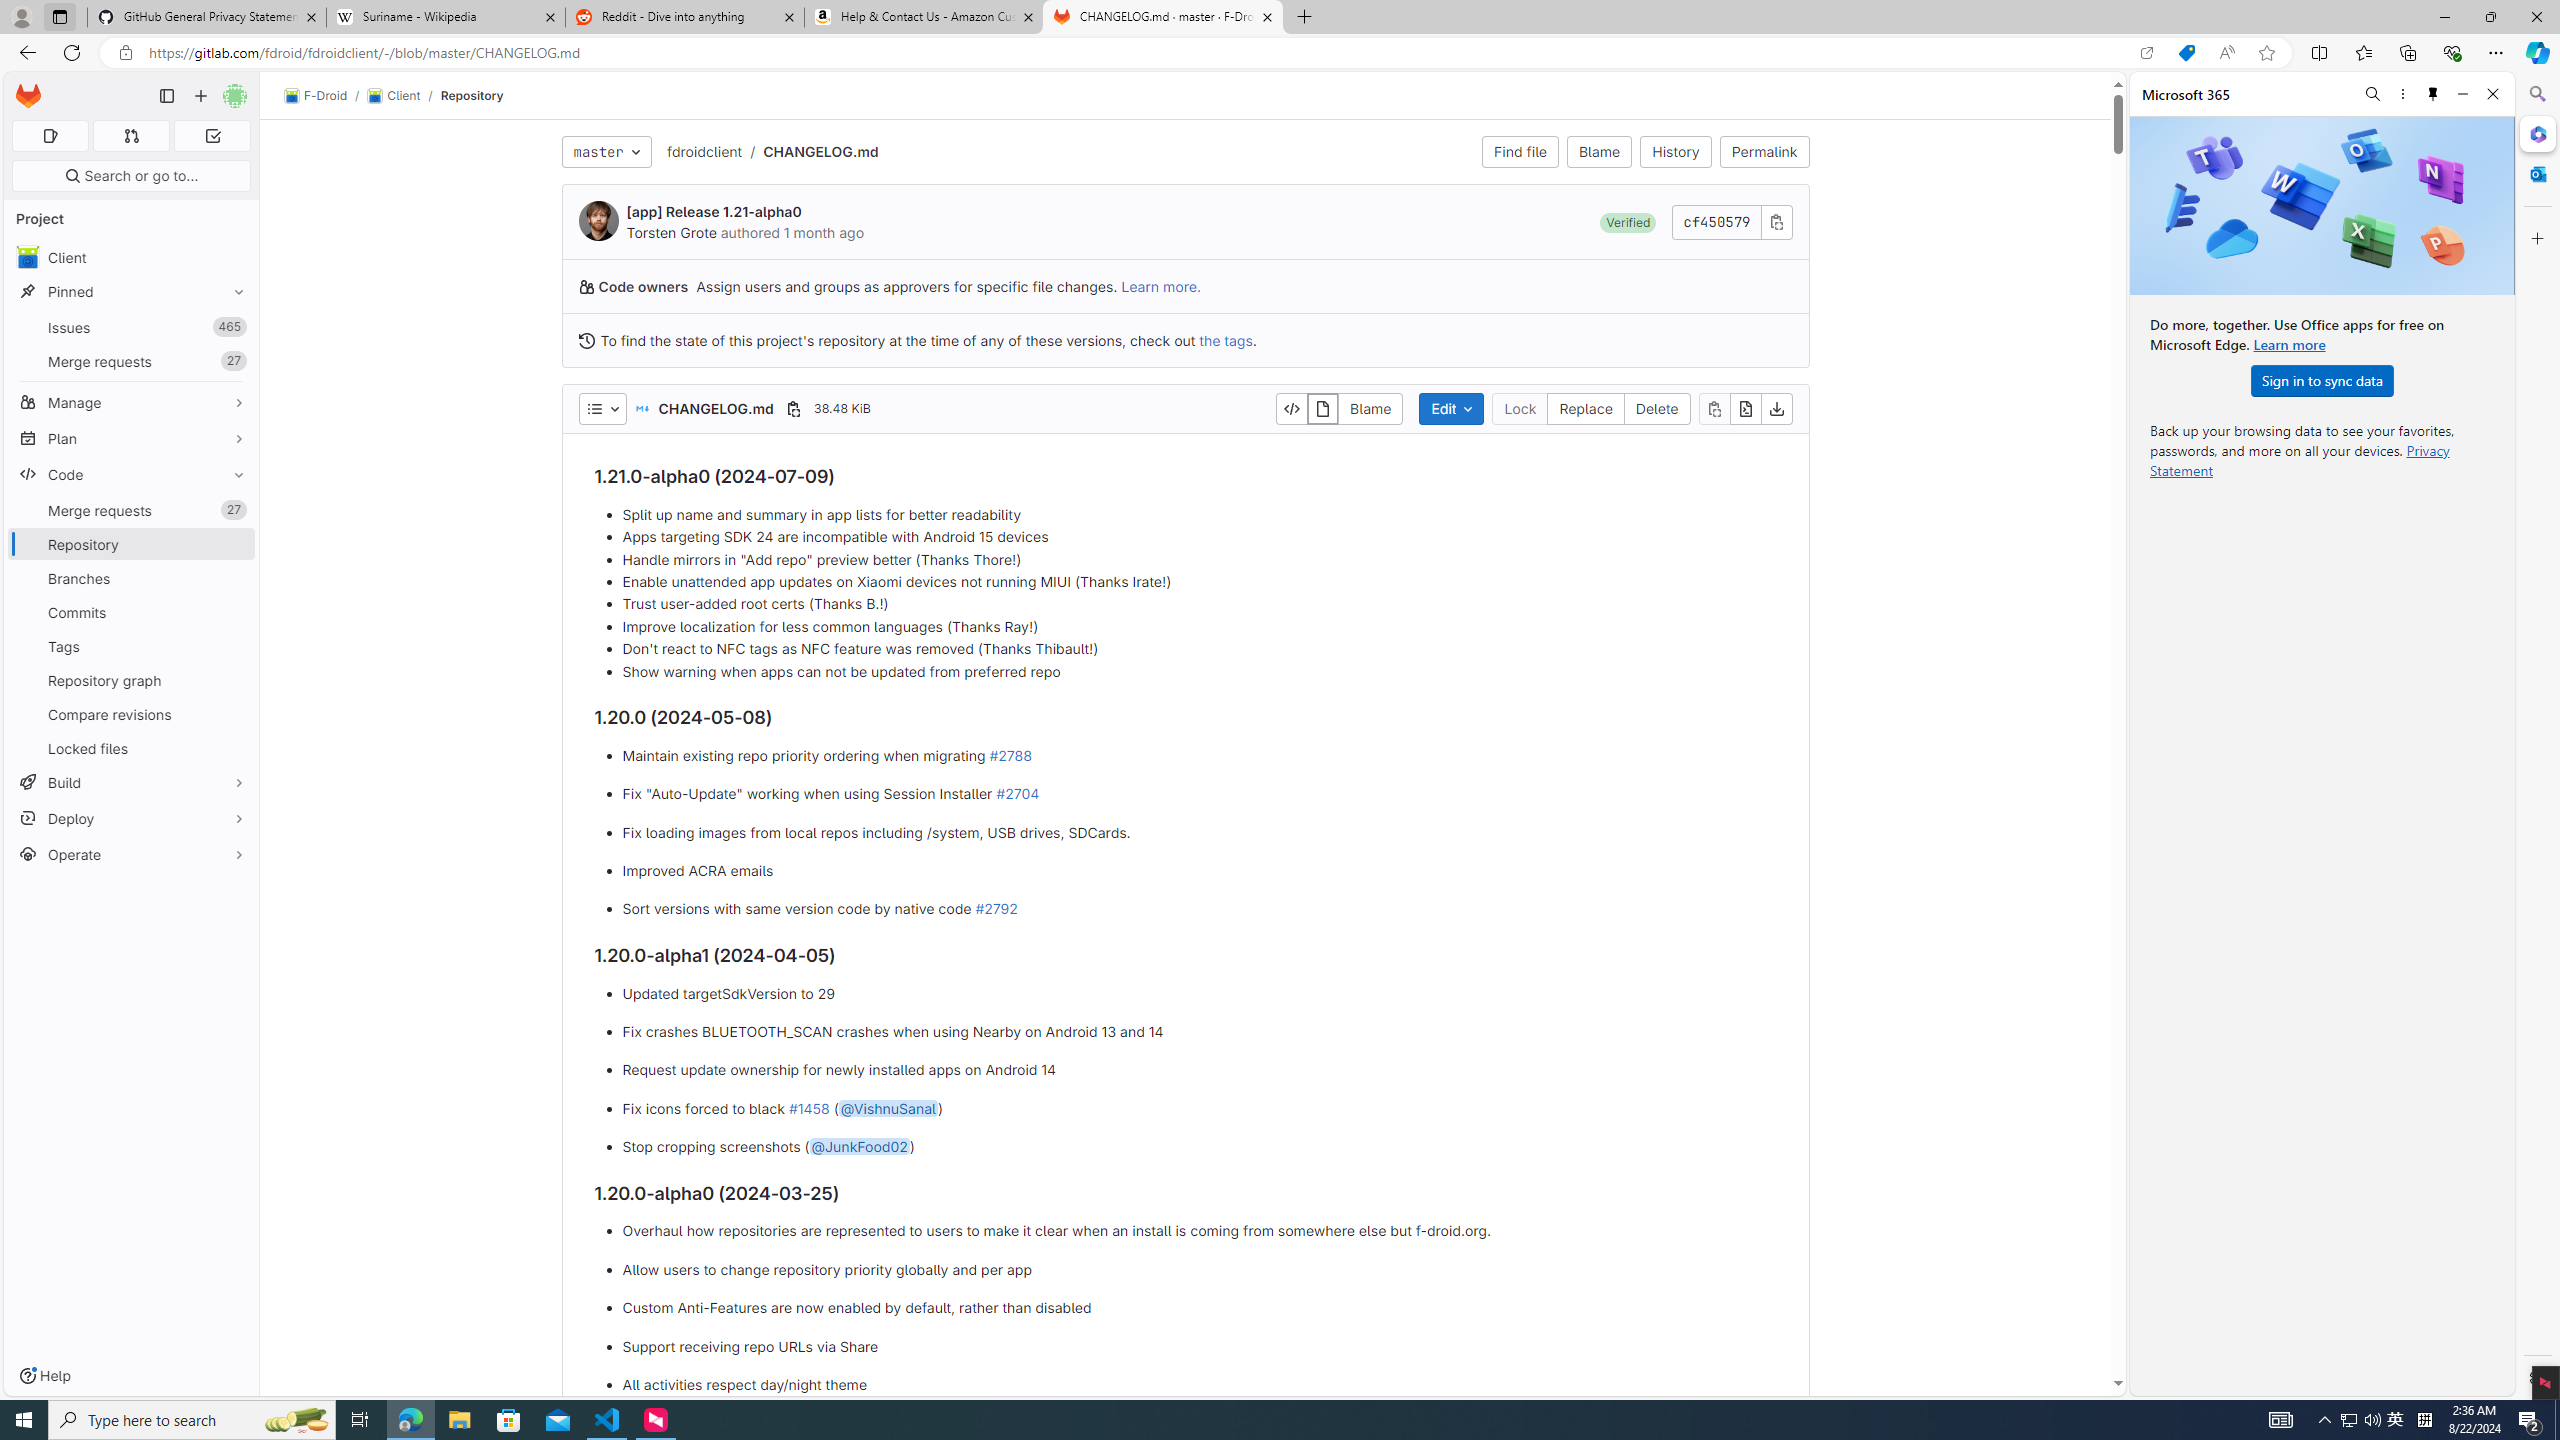 The height and width of the screenshot is (1440, 2560). I want to click on Pin Repository, so click(234, 544).